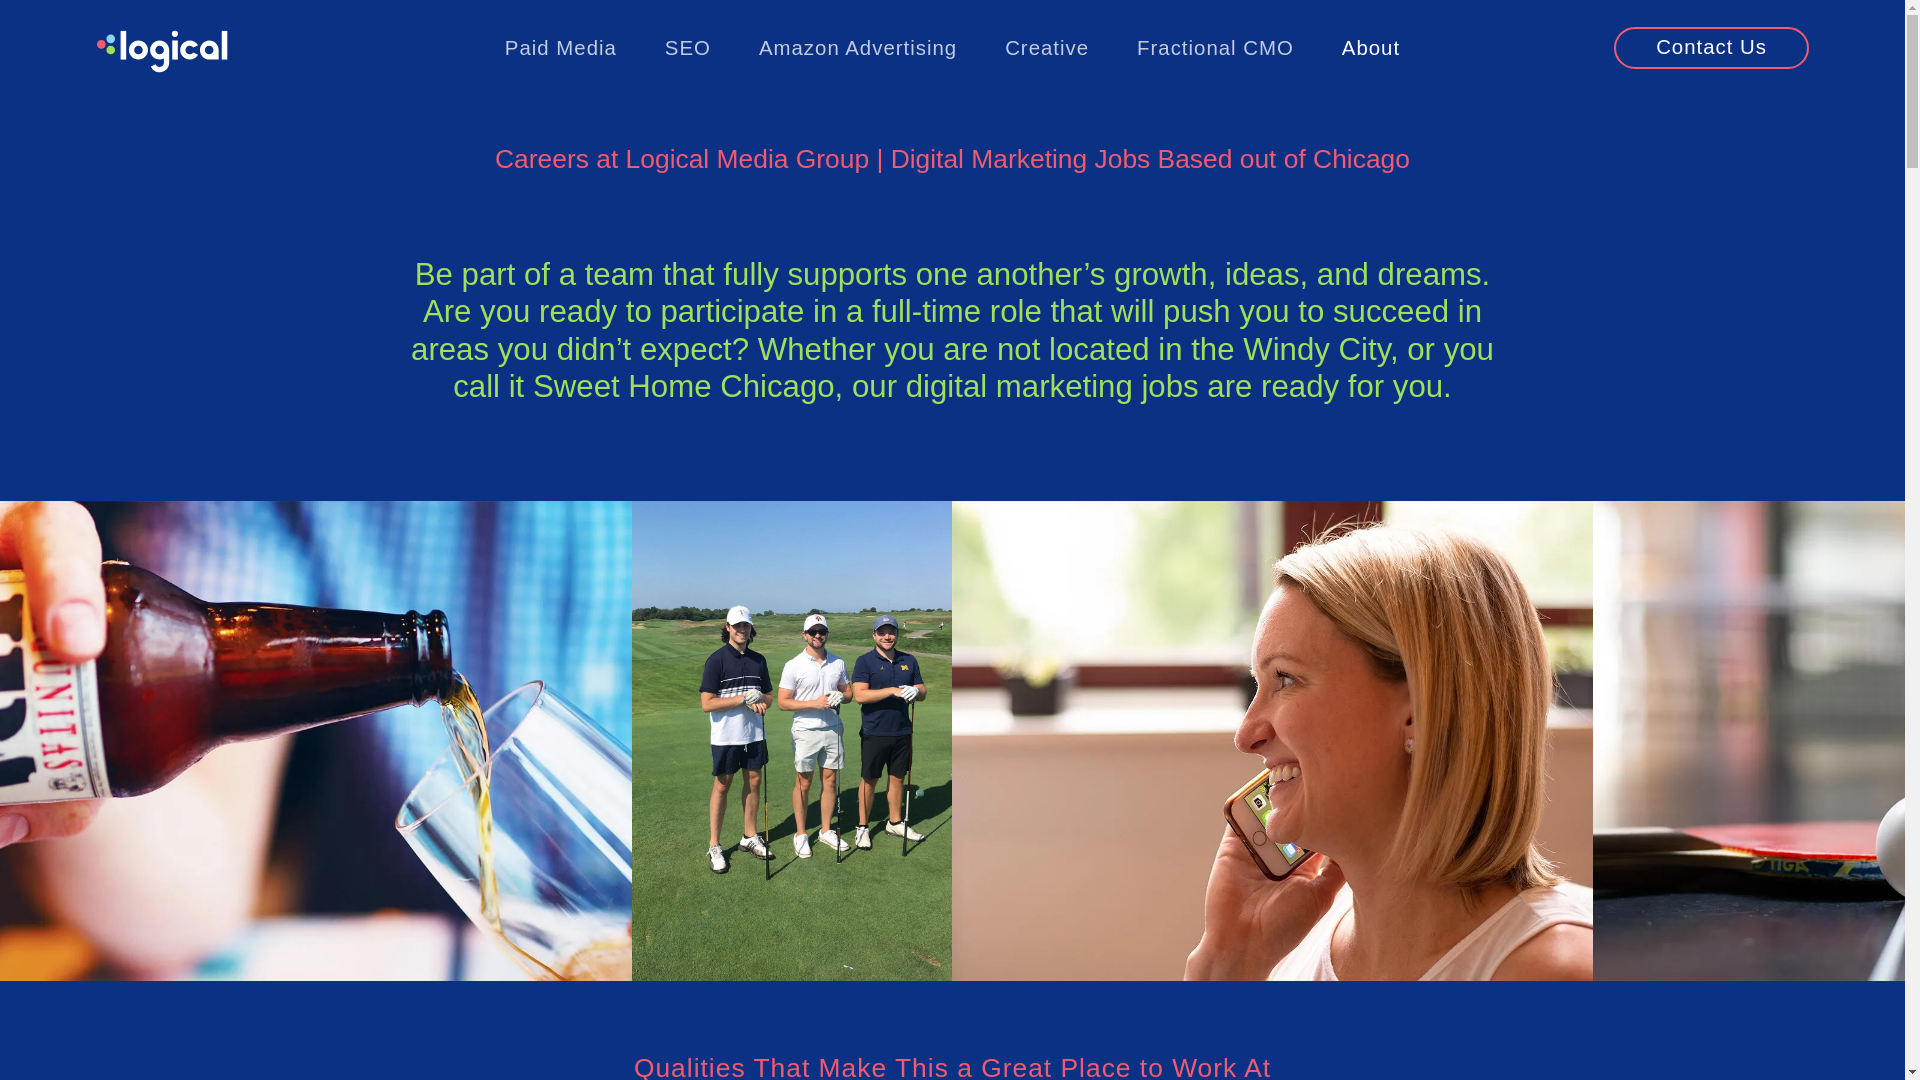 The width and height of the screenshot is (1920, 1080). What do you see at coordinates (1047, 48) in the screenshot?
I see `Creative` at bounding box center [1047, 48].